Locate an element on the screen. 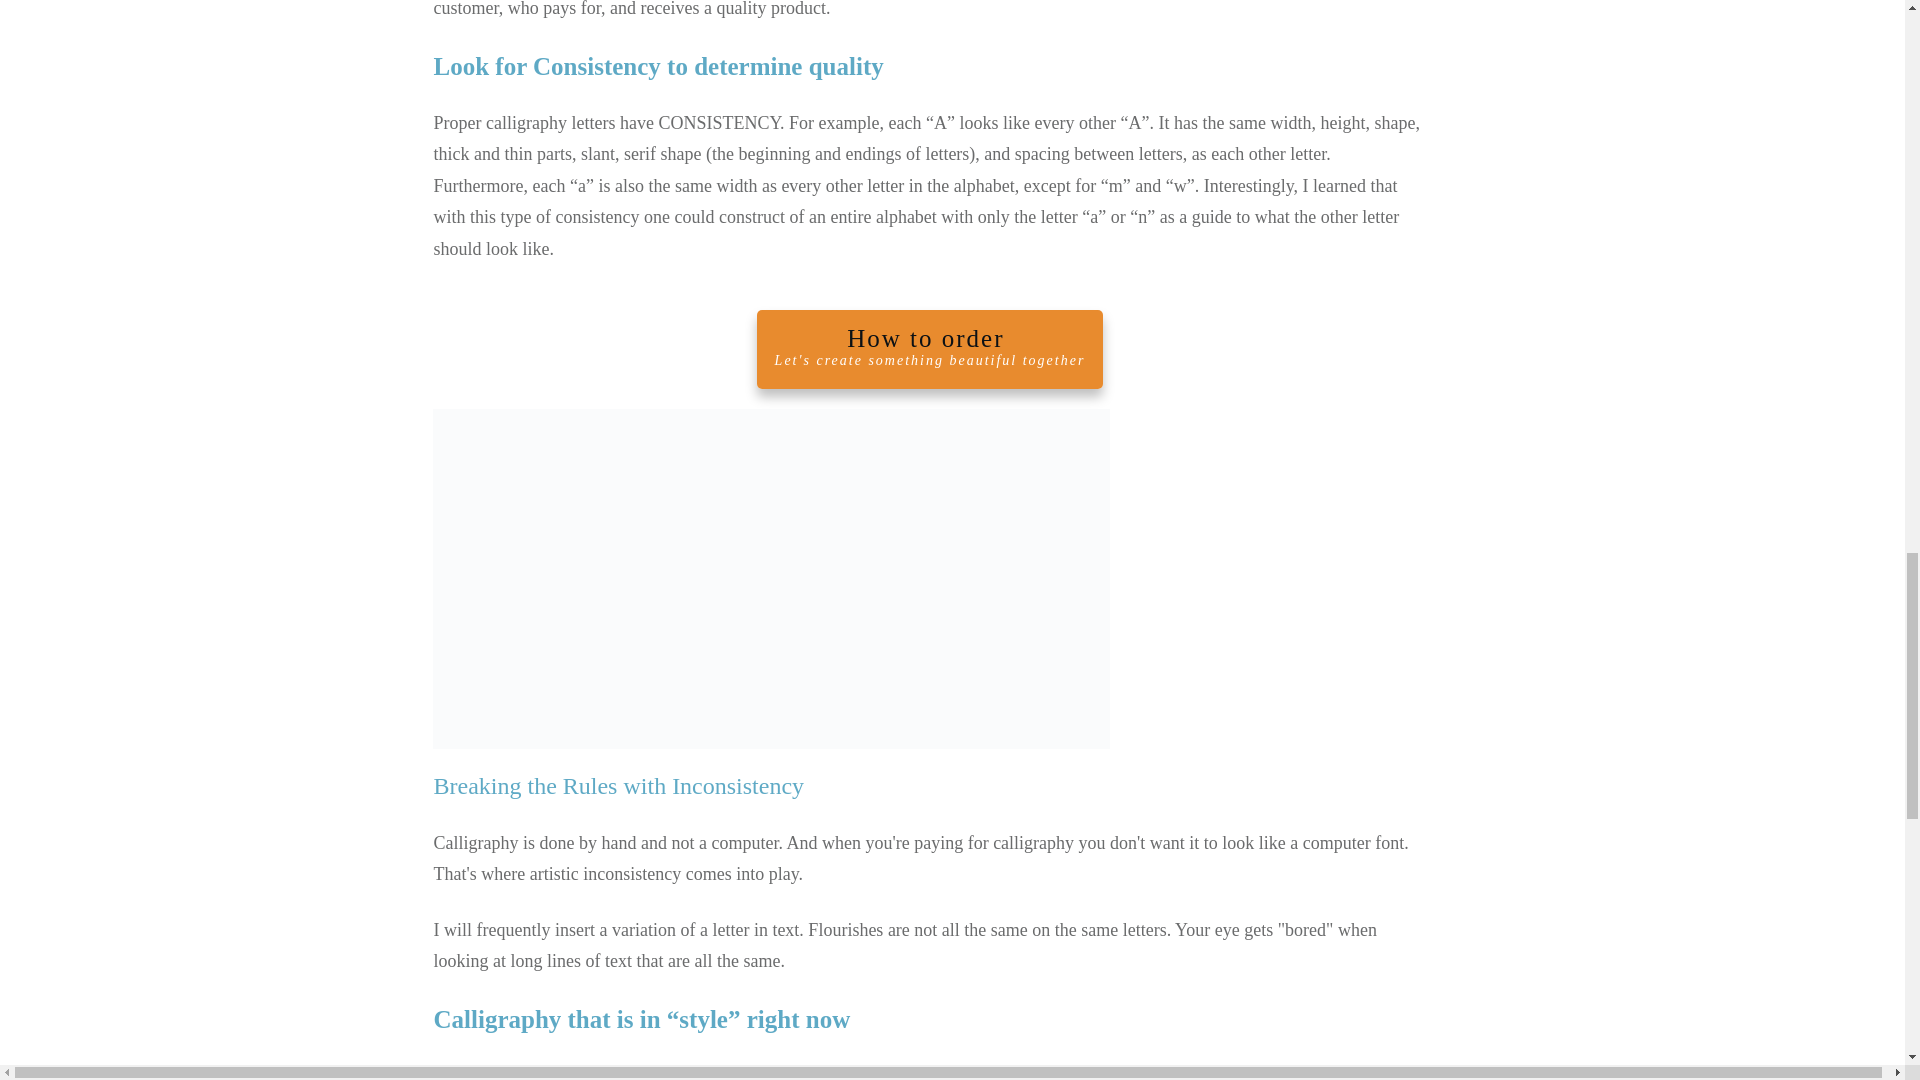 The height and width of the screenshot is (1080, 1920). R-variation is located at coordinates (930, 348).